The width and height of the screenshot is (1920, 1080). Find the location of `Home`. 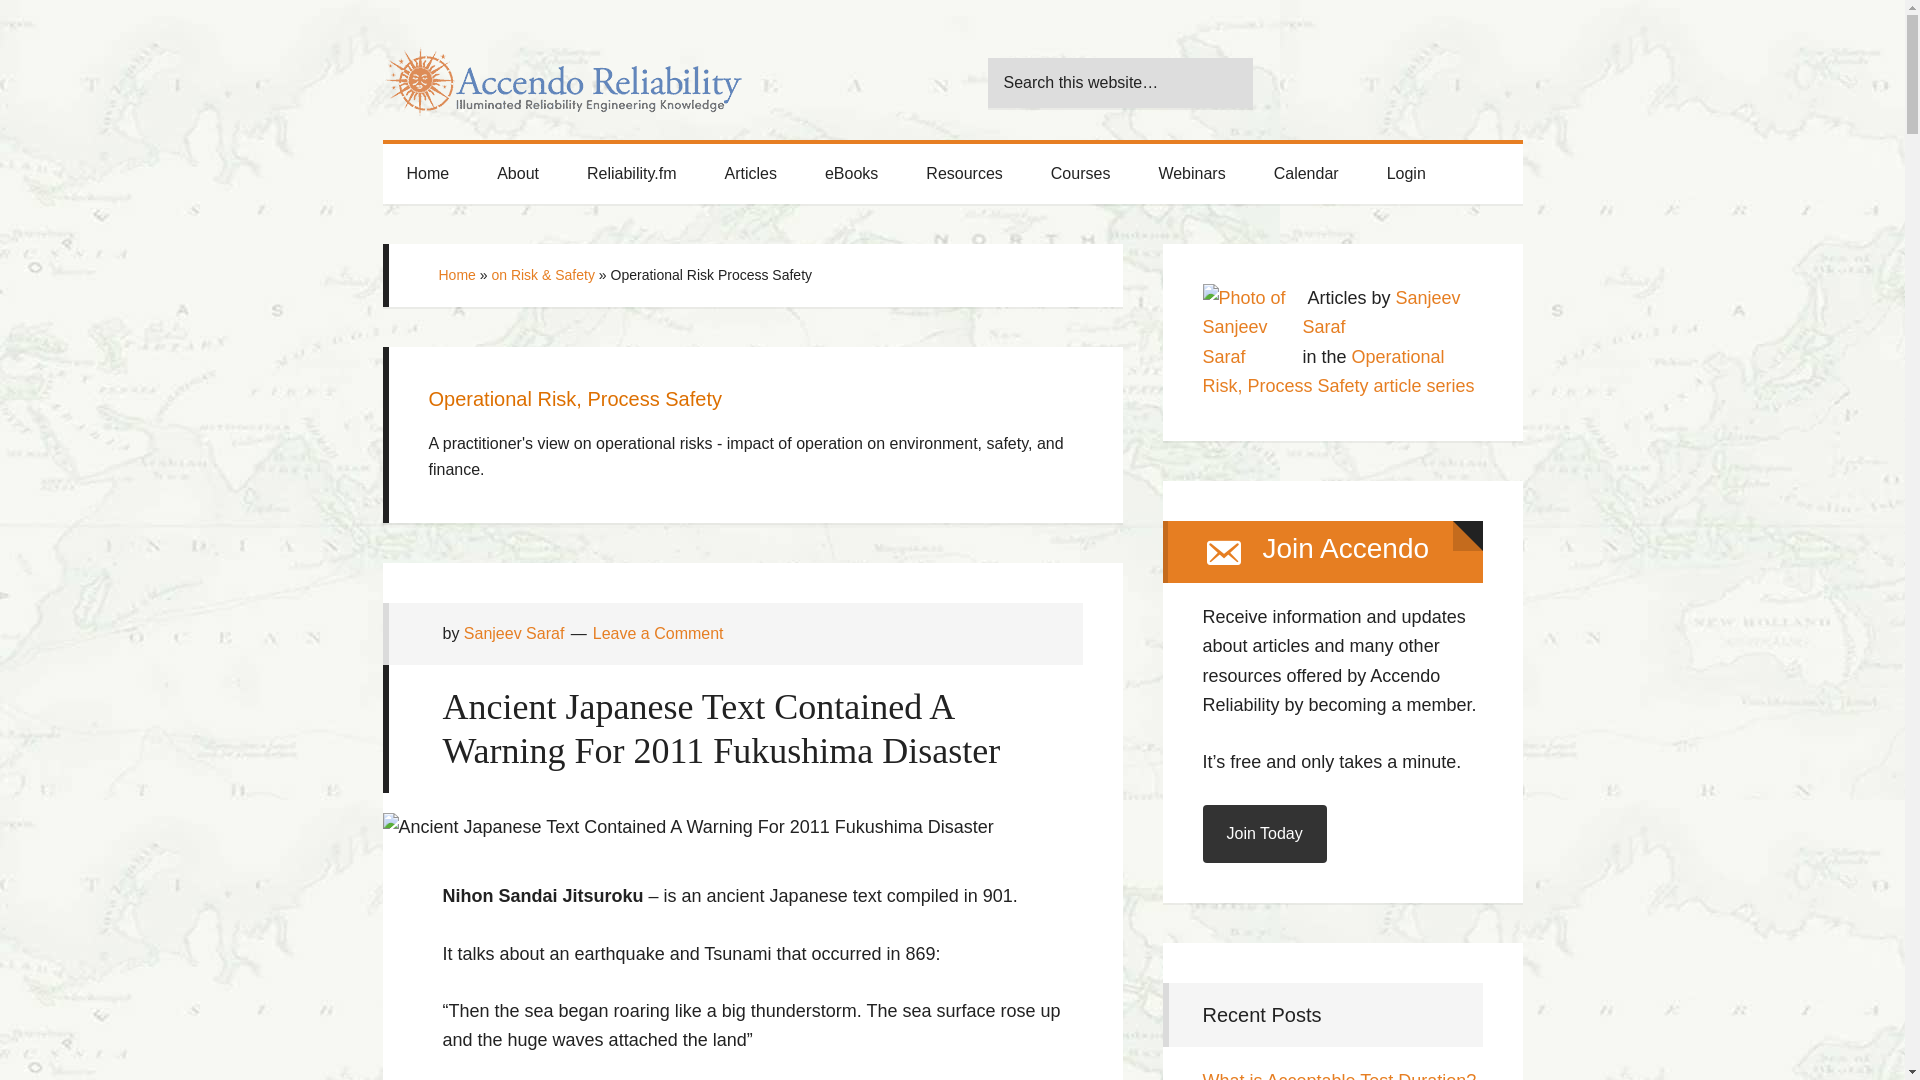

Home is located at coordinates (427, 174).